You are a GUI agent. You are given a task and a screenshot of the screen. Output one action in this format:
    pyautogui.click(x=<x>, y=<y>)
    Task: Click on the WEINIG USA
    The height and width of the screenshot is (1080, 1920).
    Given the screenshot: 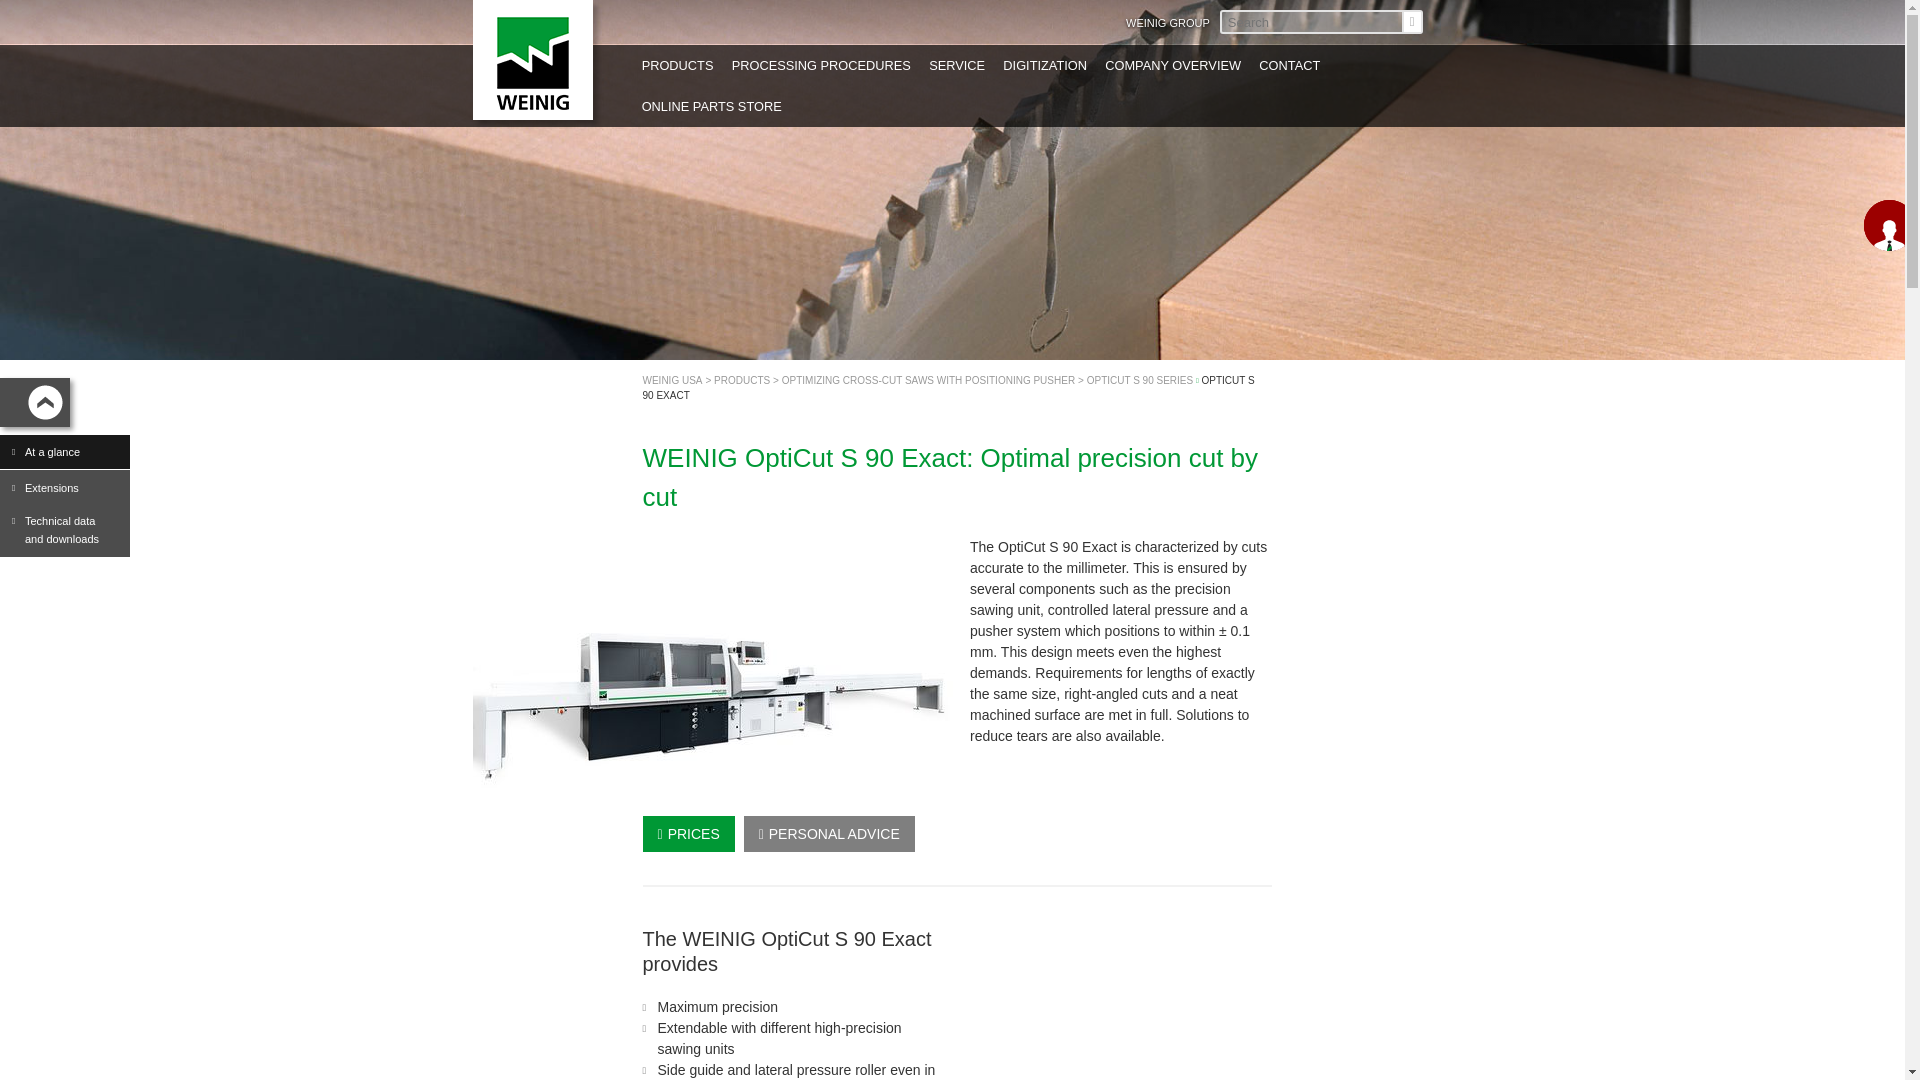 What is the action you would take?
    pyautogui.click(x=672, y=378)
    